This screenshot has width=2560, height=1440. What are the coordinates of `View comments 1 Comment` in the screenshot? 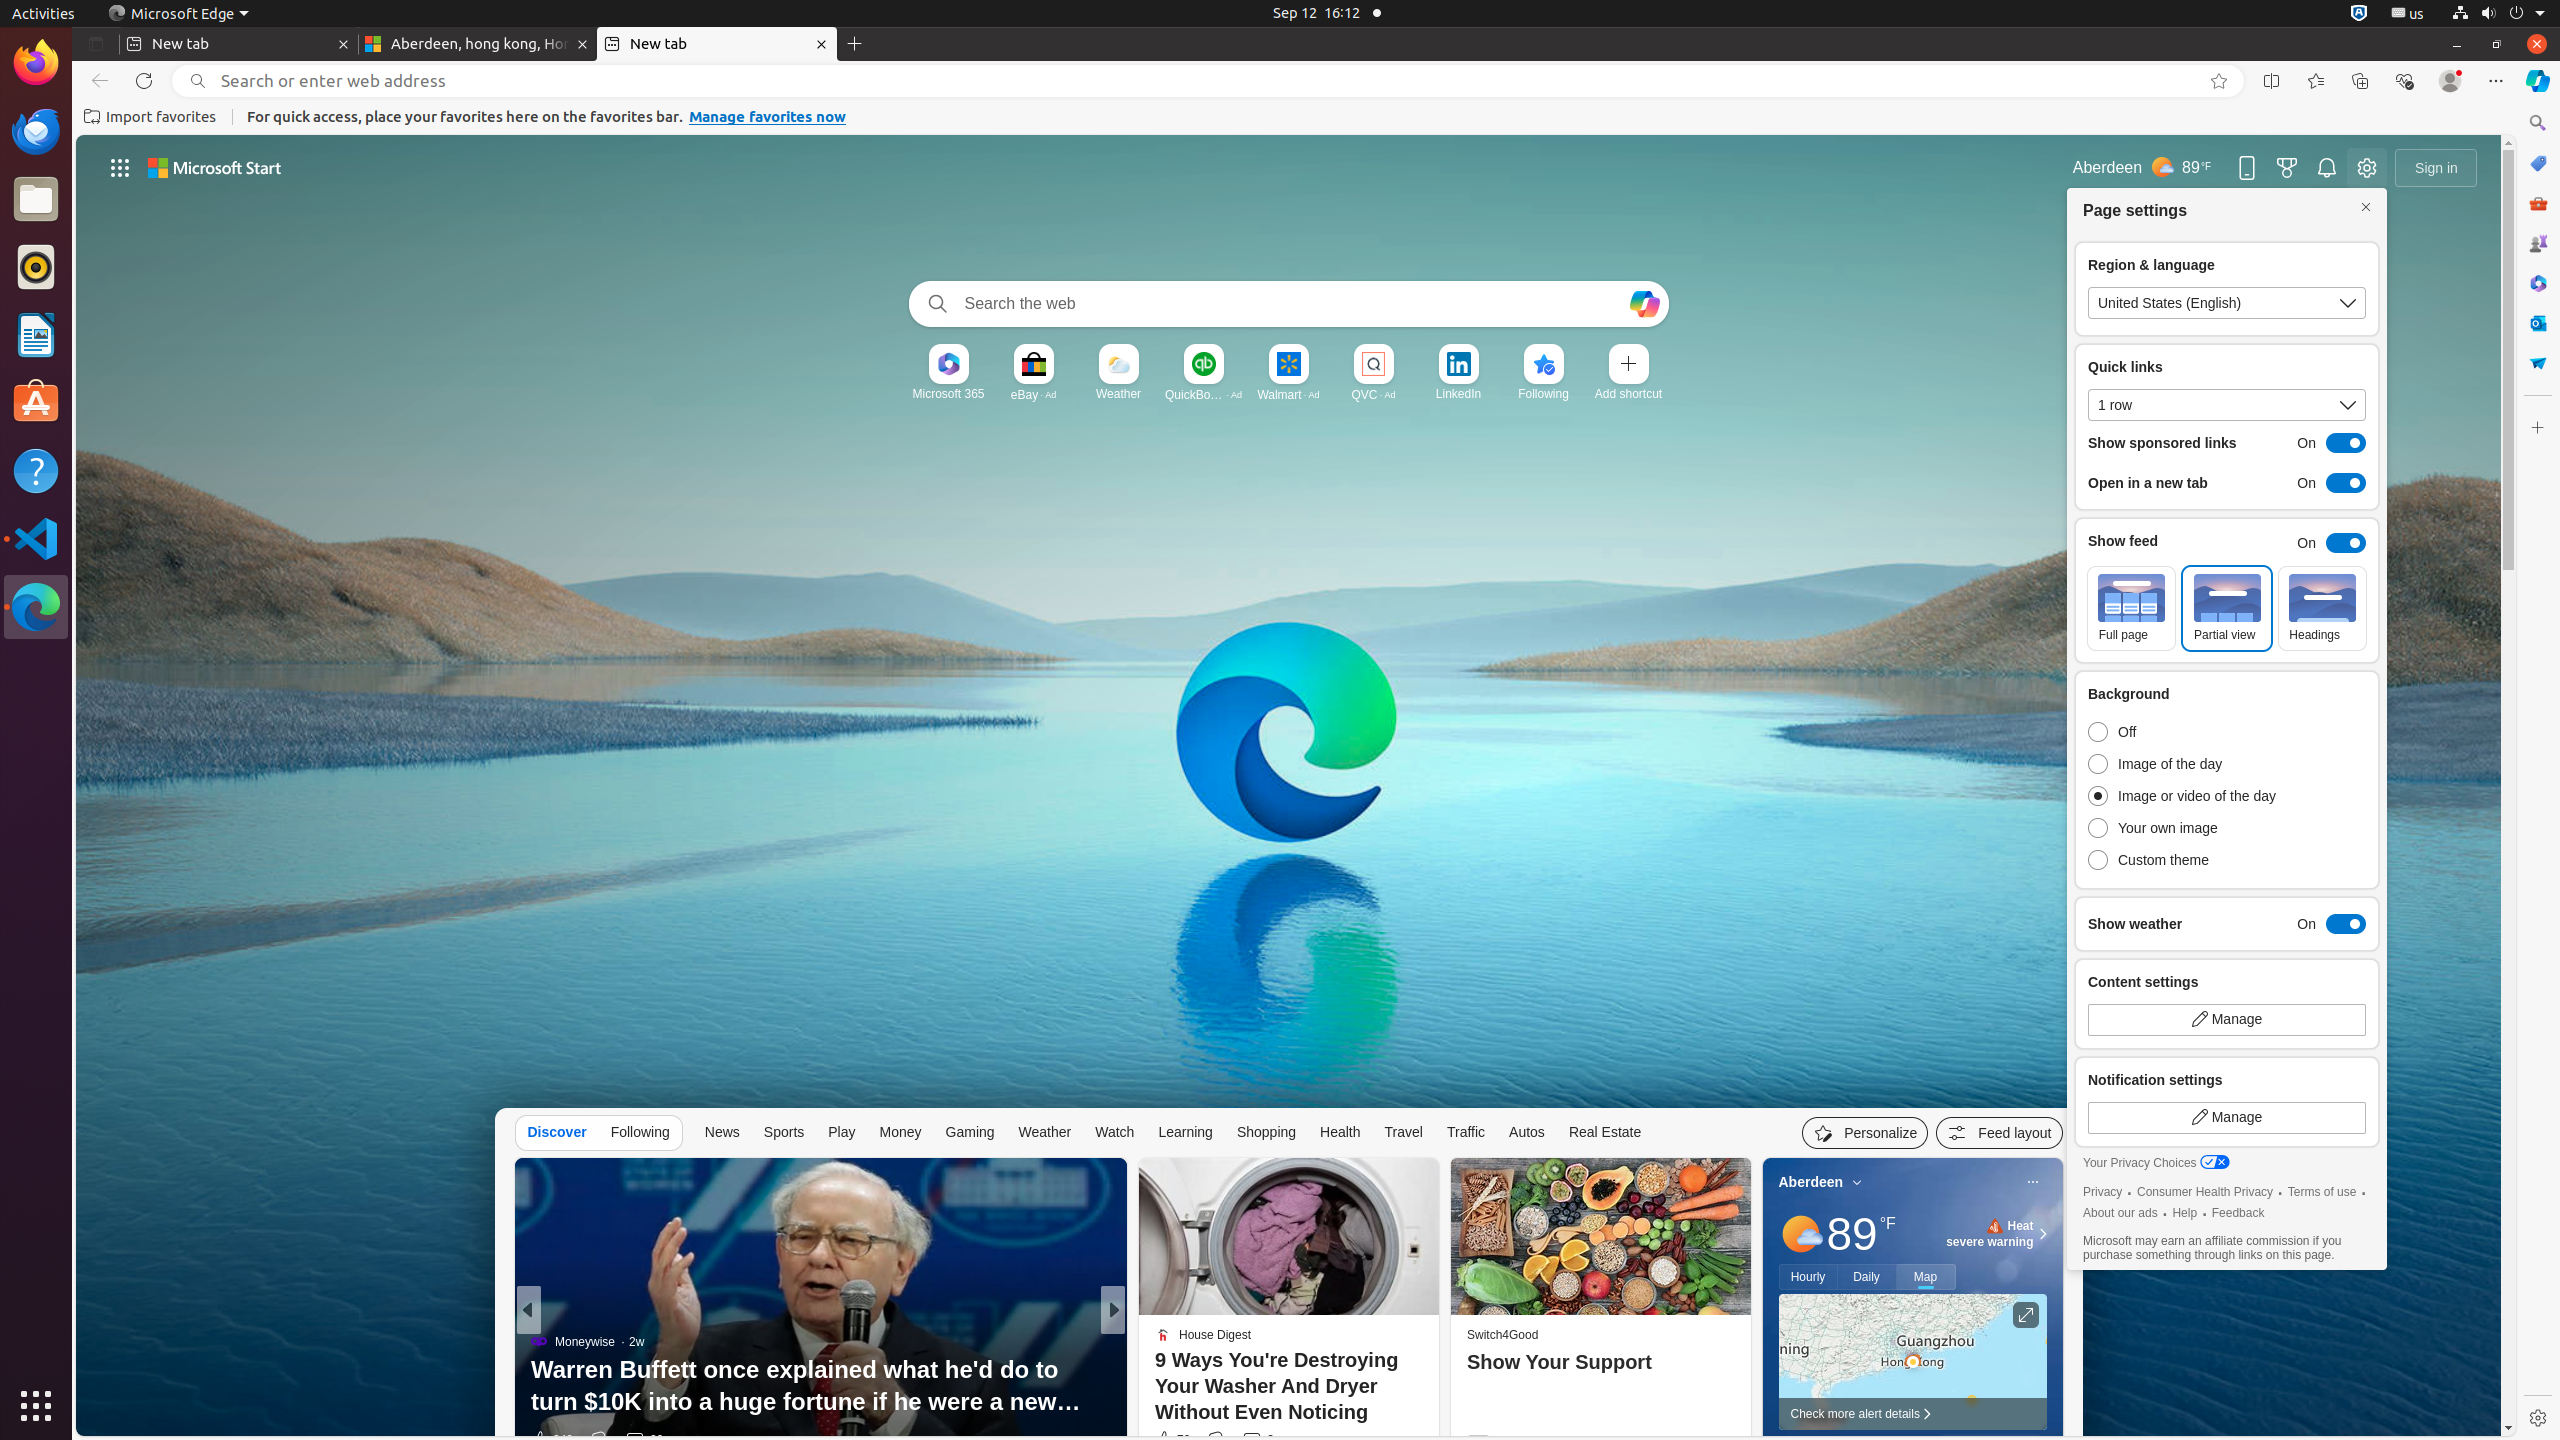 It's located at (1242, 1440).